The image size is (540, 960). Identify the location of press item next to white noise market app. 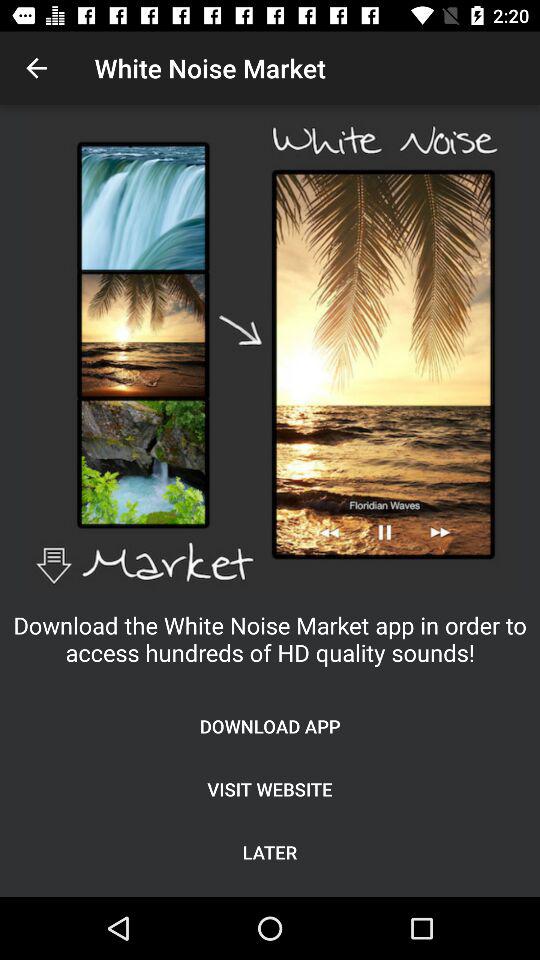
(36, 68).